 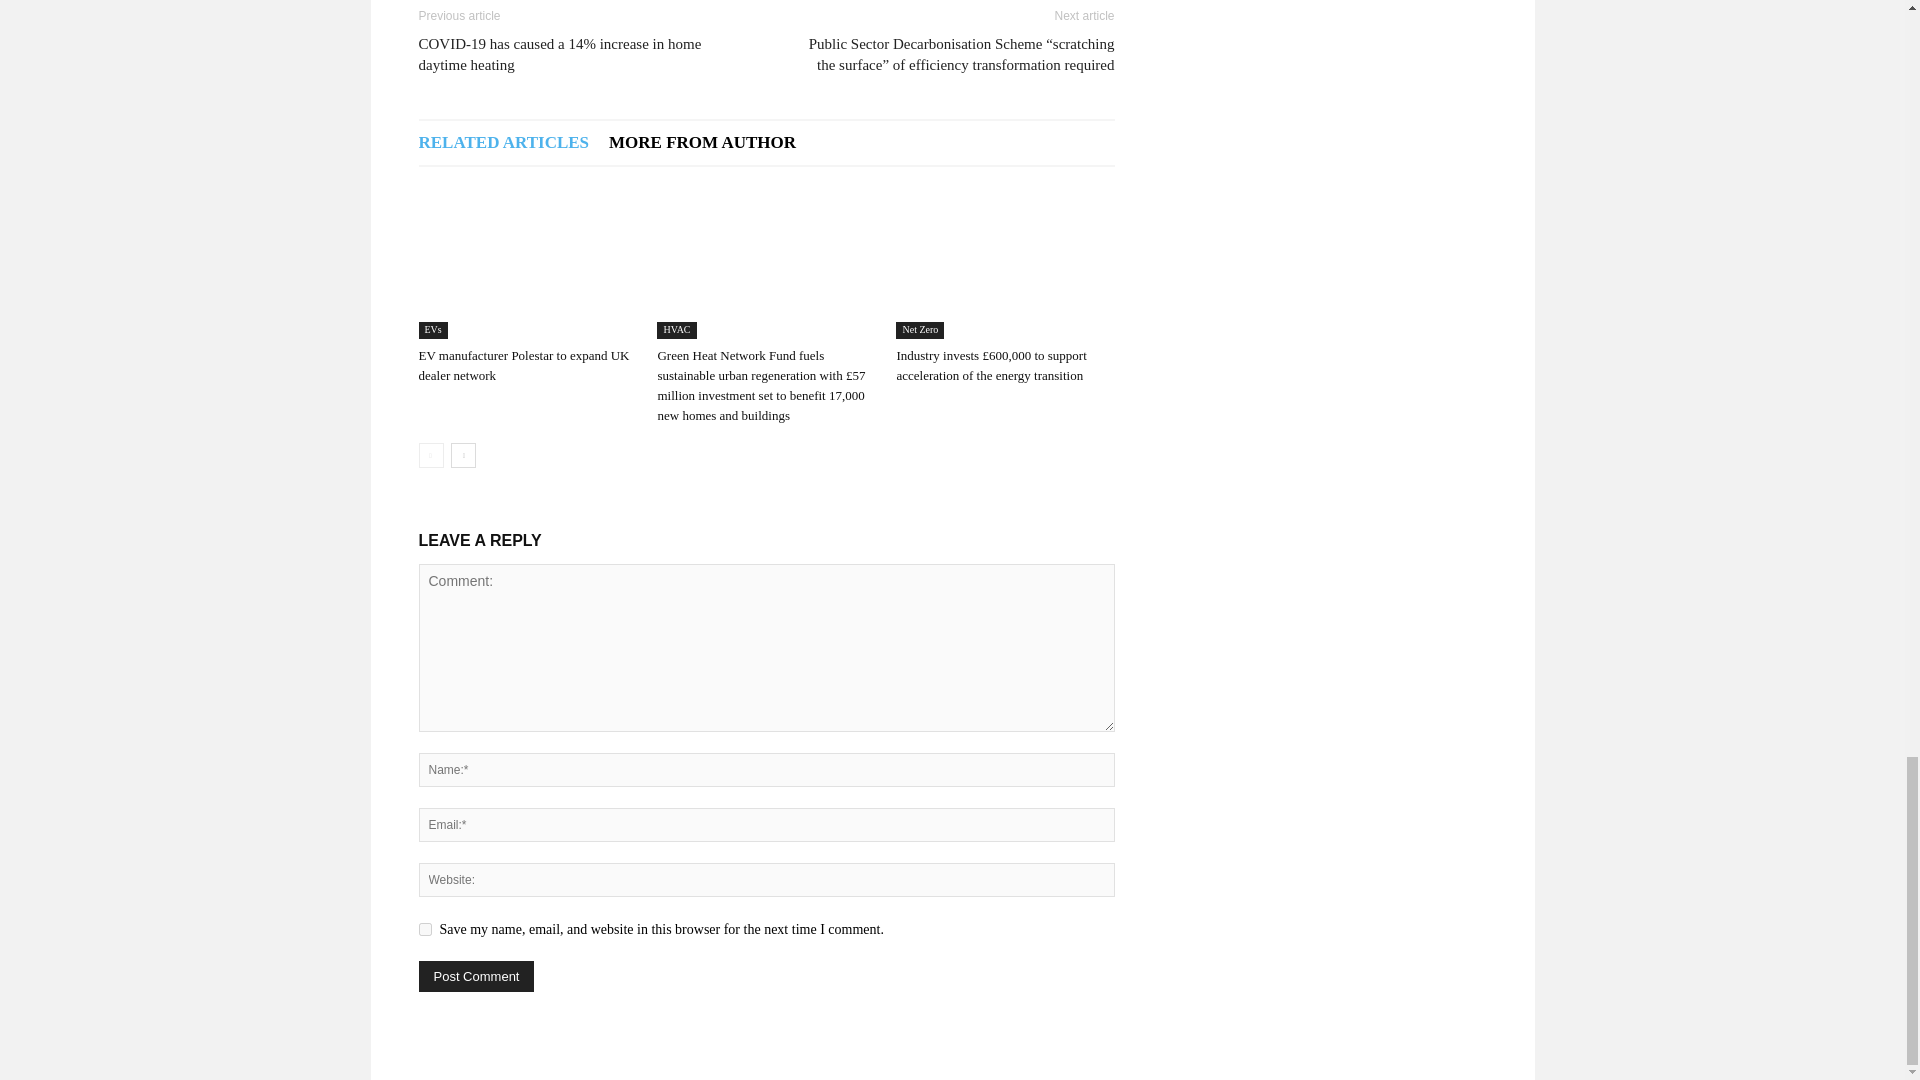 I want to click on yes, so click(x=424, y=930).